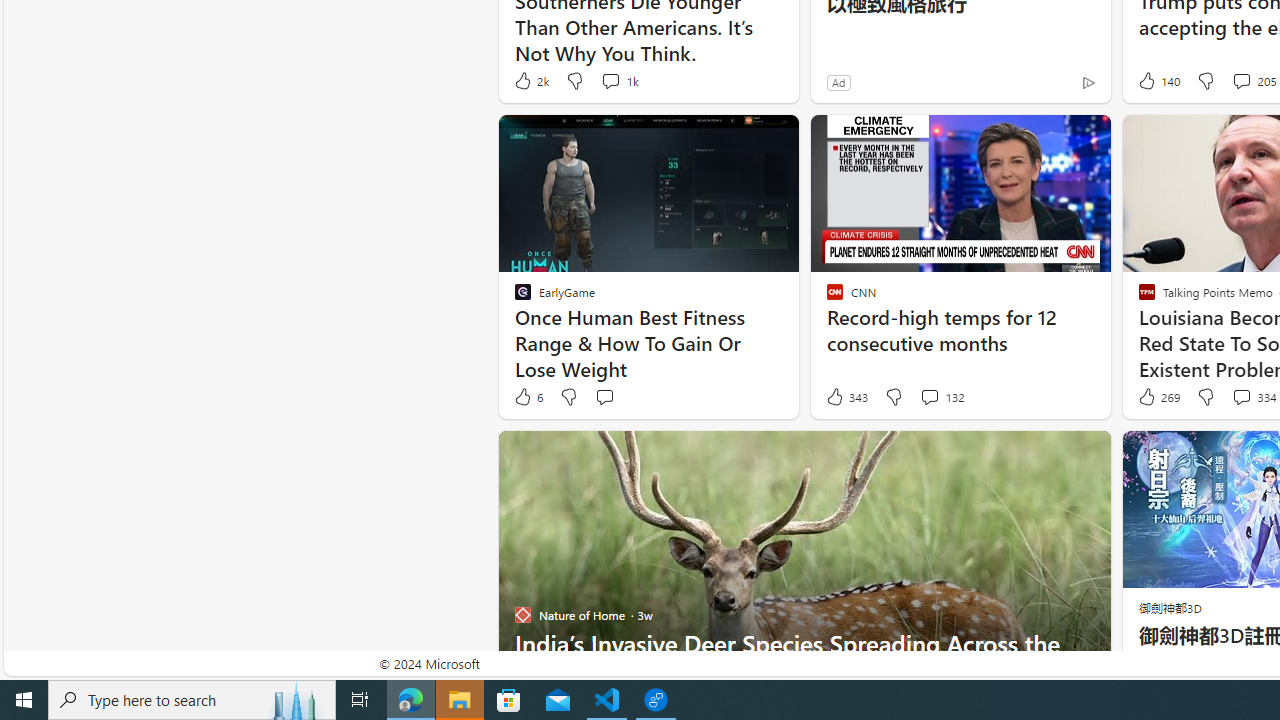  What do you see at coordinates (1241, 80) in the screenshot?
I see `View comments 205 Comment` at bounding box center [1241, 80].